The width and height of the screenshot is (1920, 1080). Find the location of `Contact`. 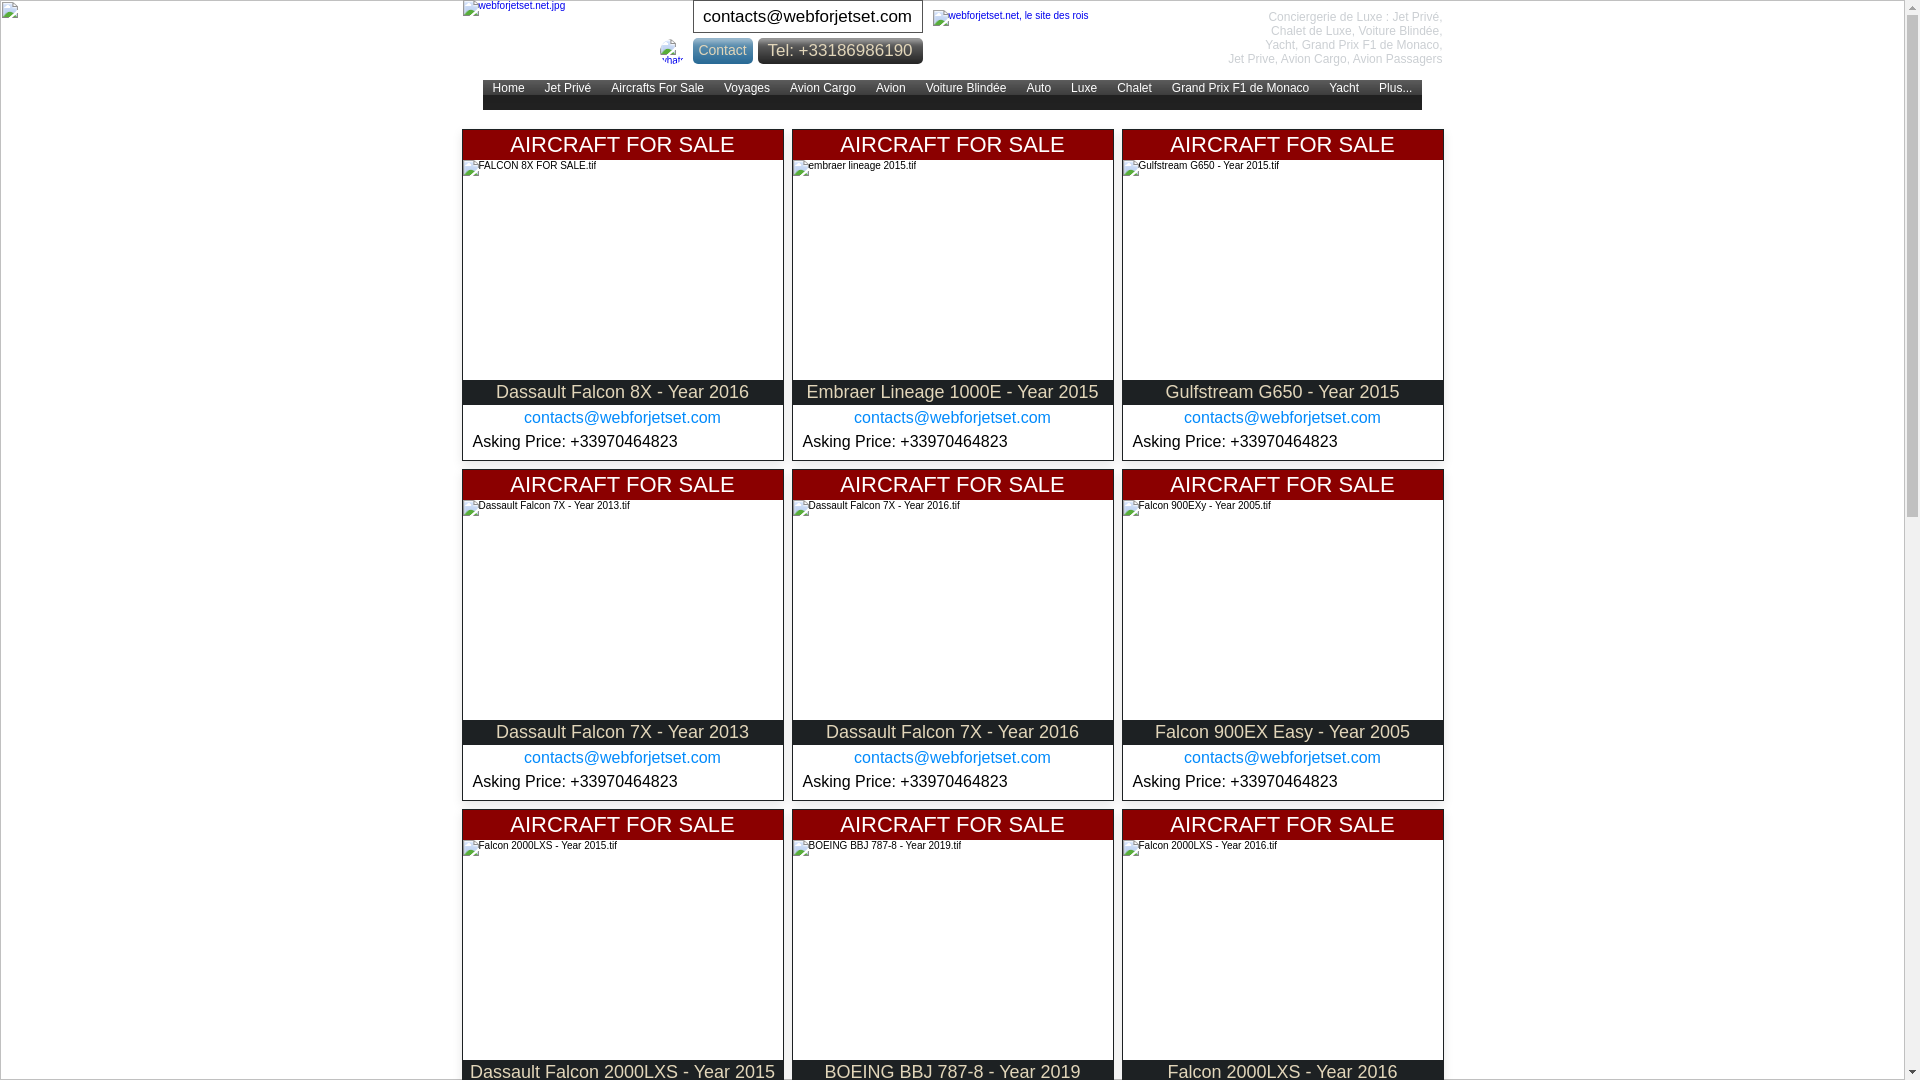

Contact is located at coordinates (722, 50).